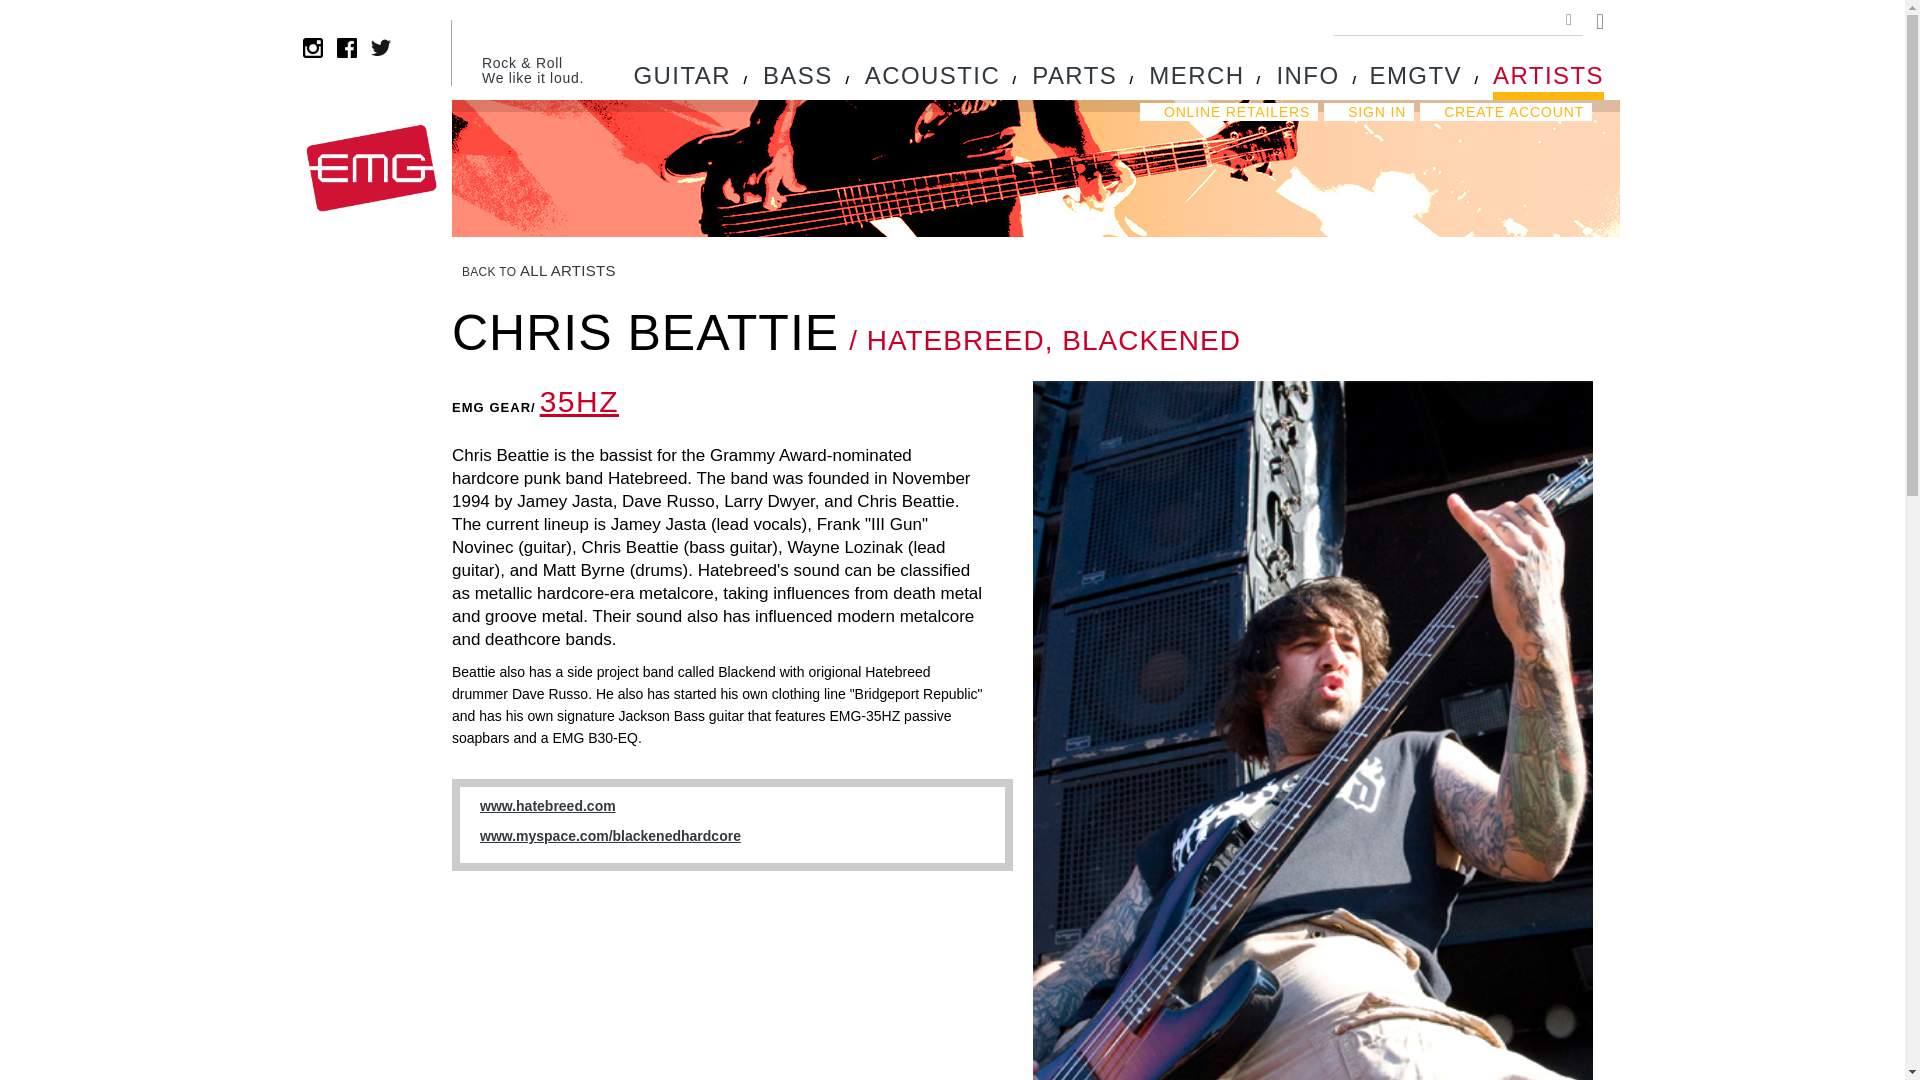 This screenshot has height=1080, width=1920. Describe the element at coordinates (1506, 111) in the screenshot. I see `CREATE ACCOUNT` at that location.